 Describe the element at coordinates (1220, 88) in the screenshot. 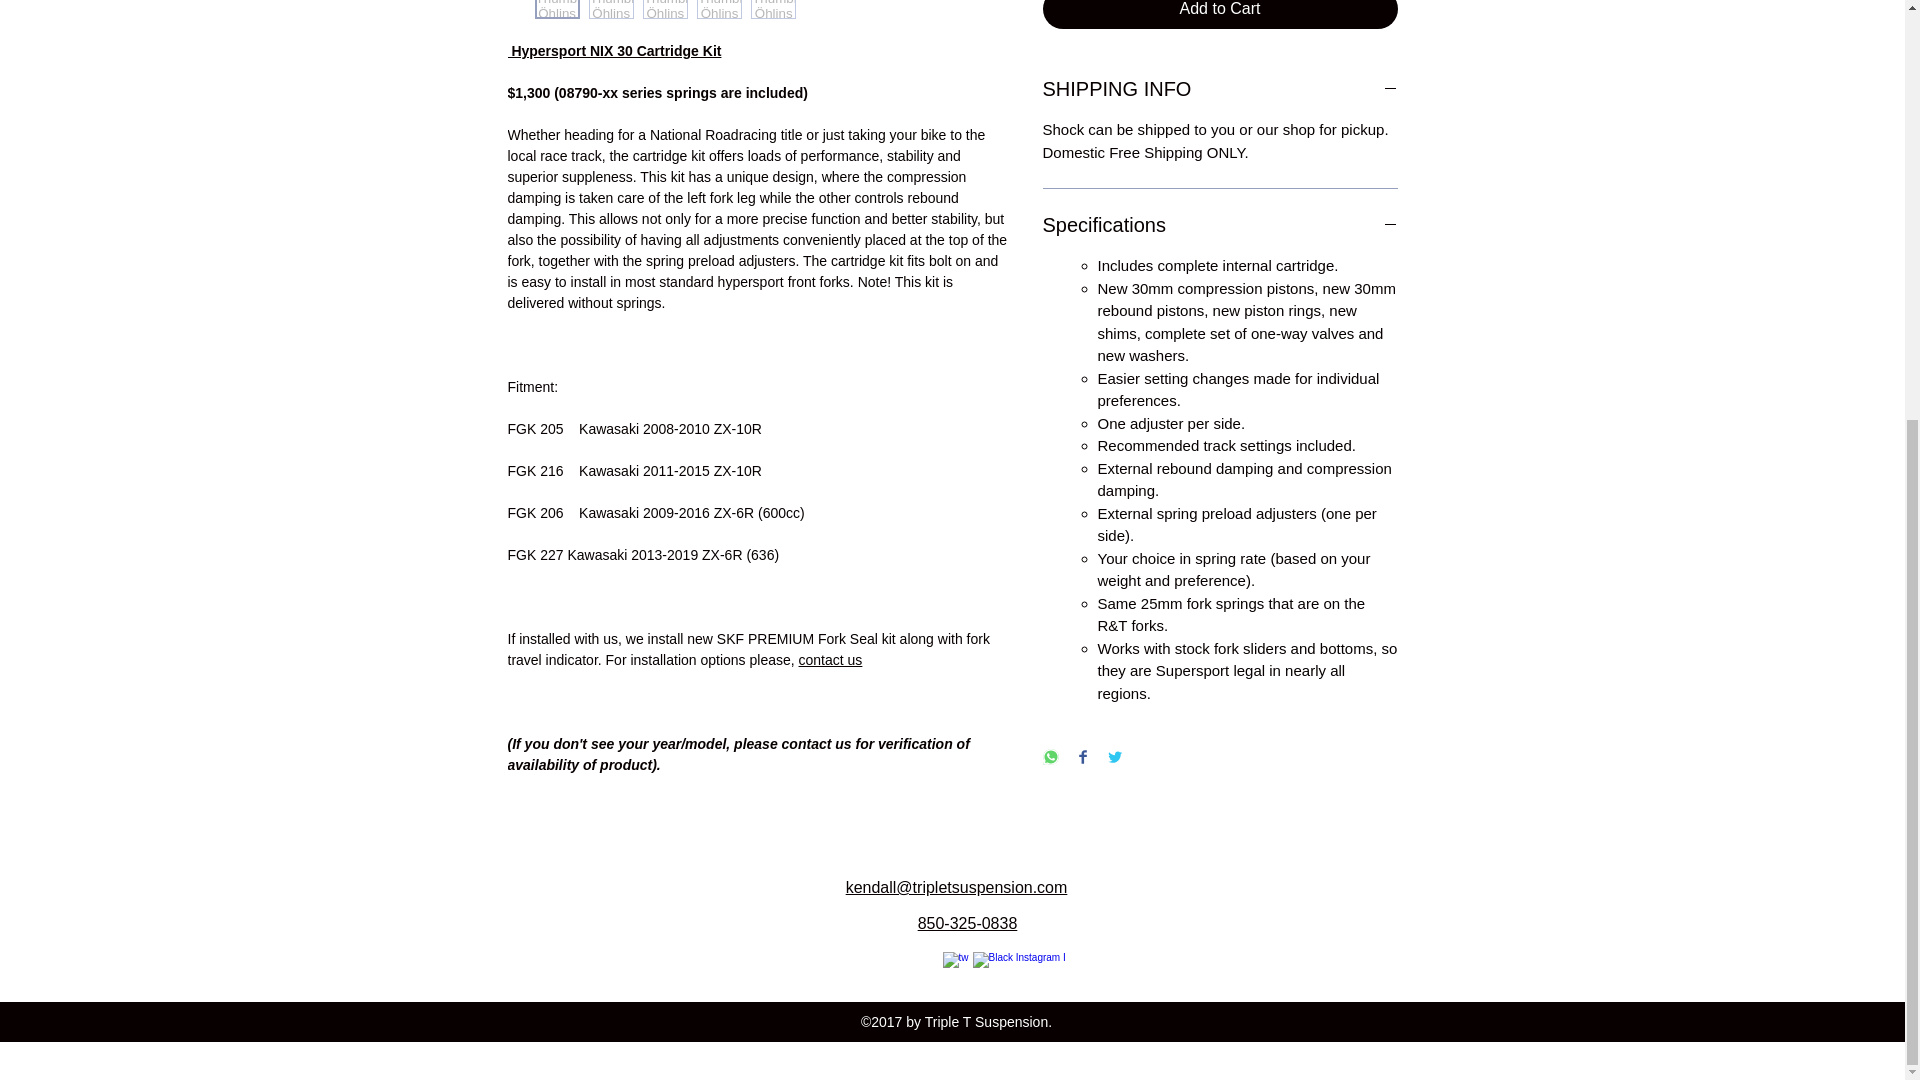

I see `SHIPPING INFO` at that location.